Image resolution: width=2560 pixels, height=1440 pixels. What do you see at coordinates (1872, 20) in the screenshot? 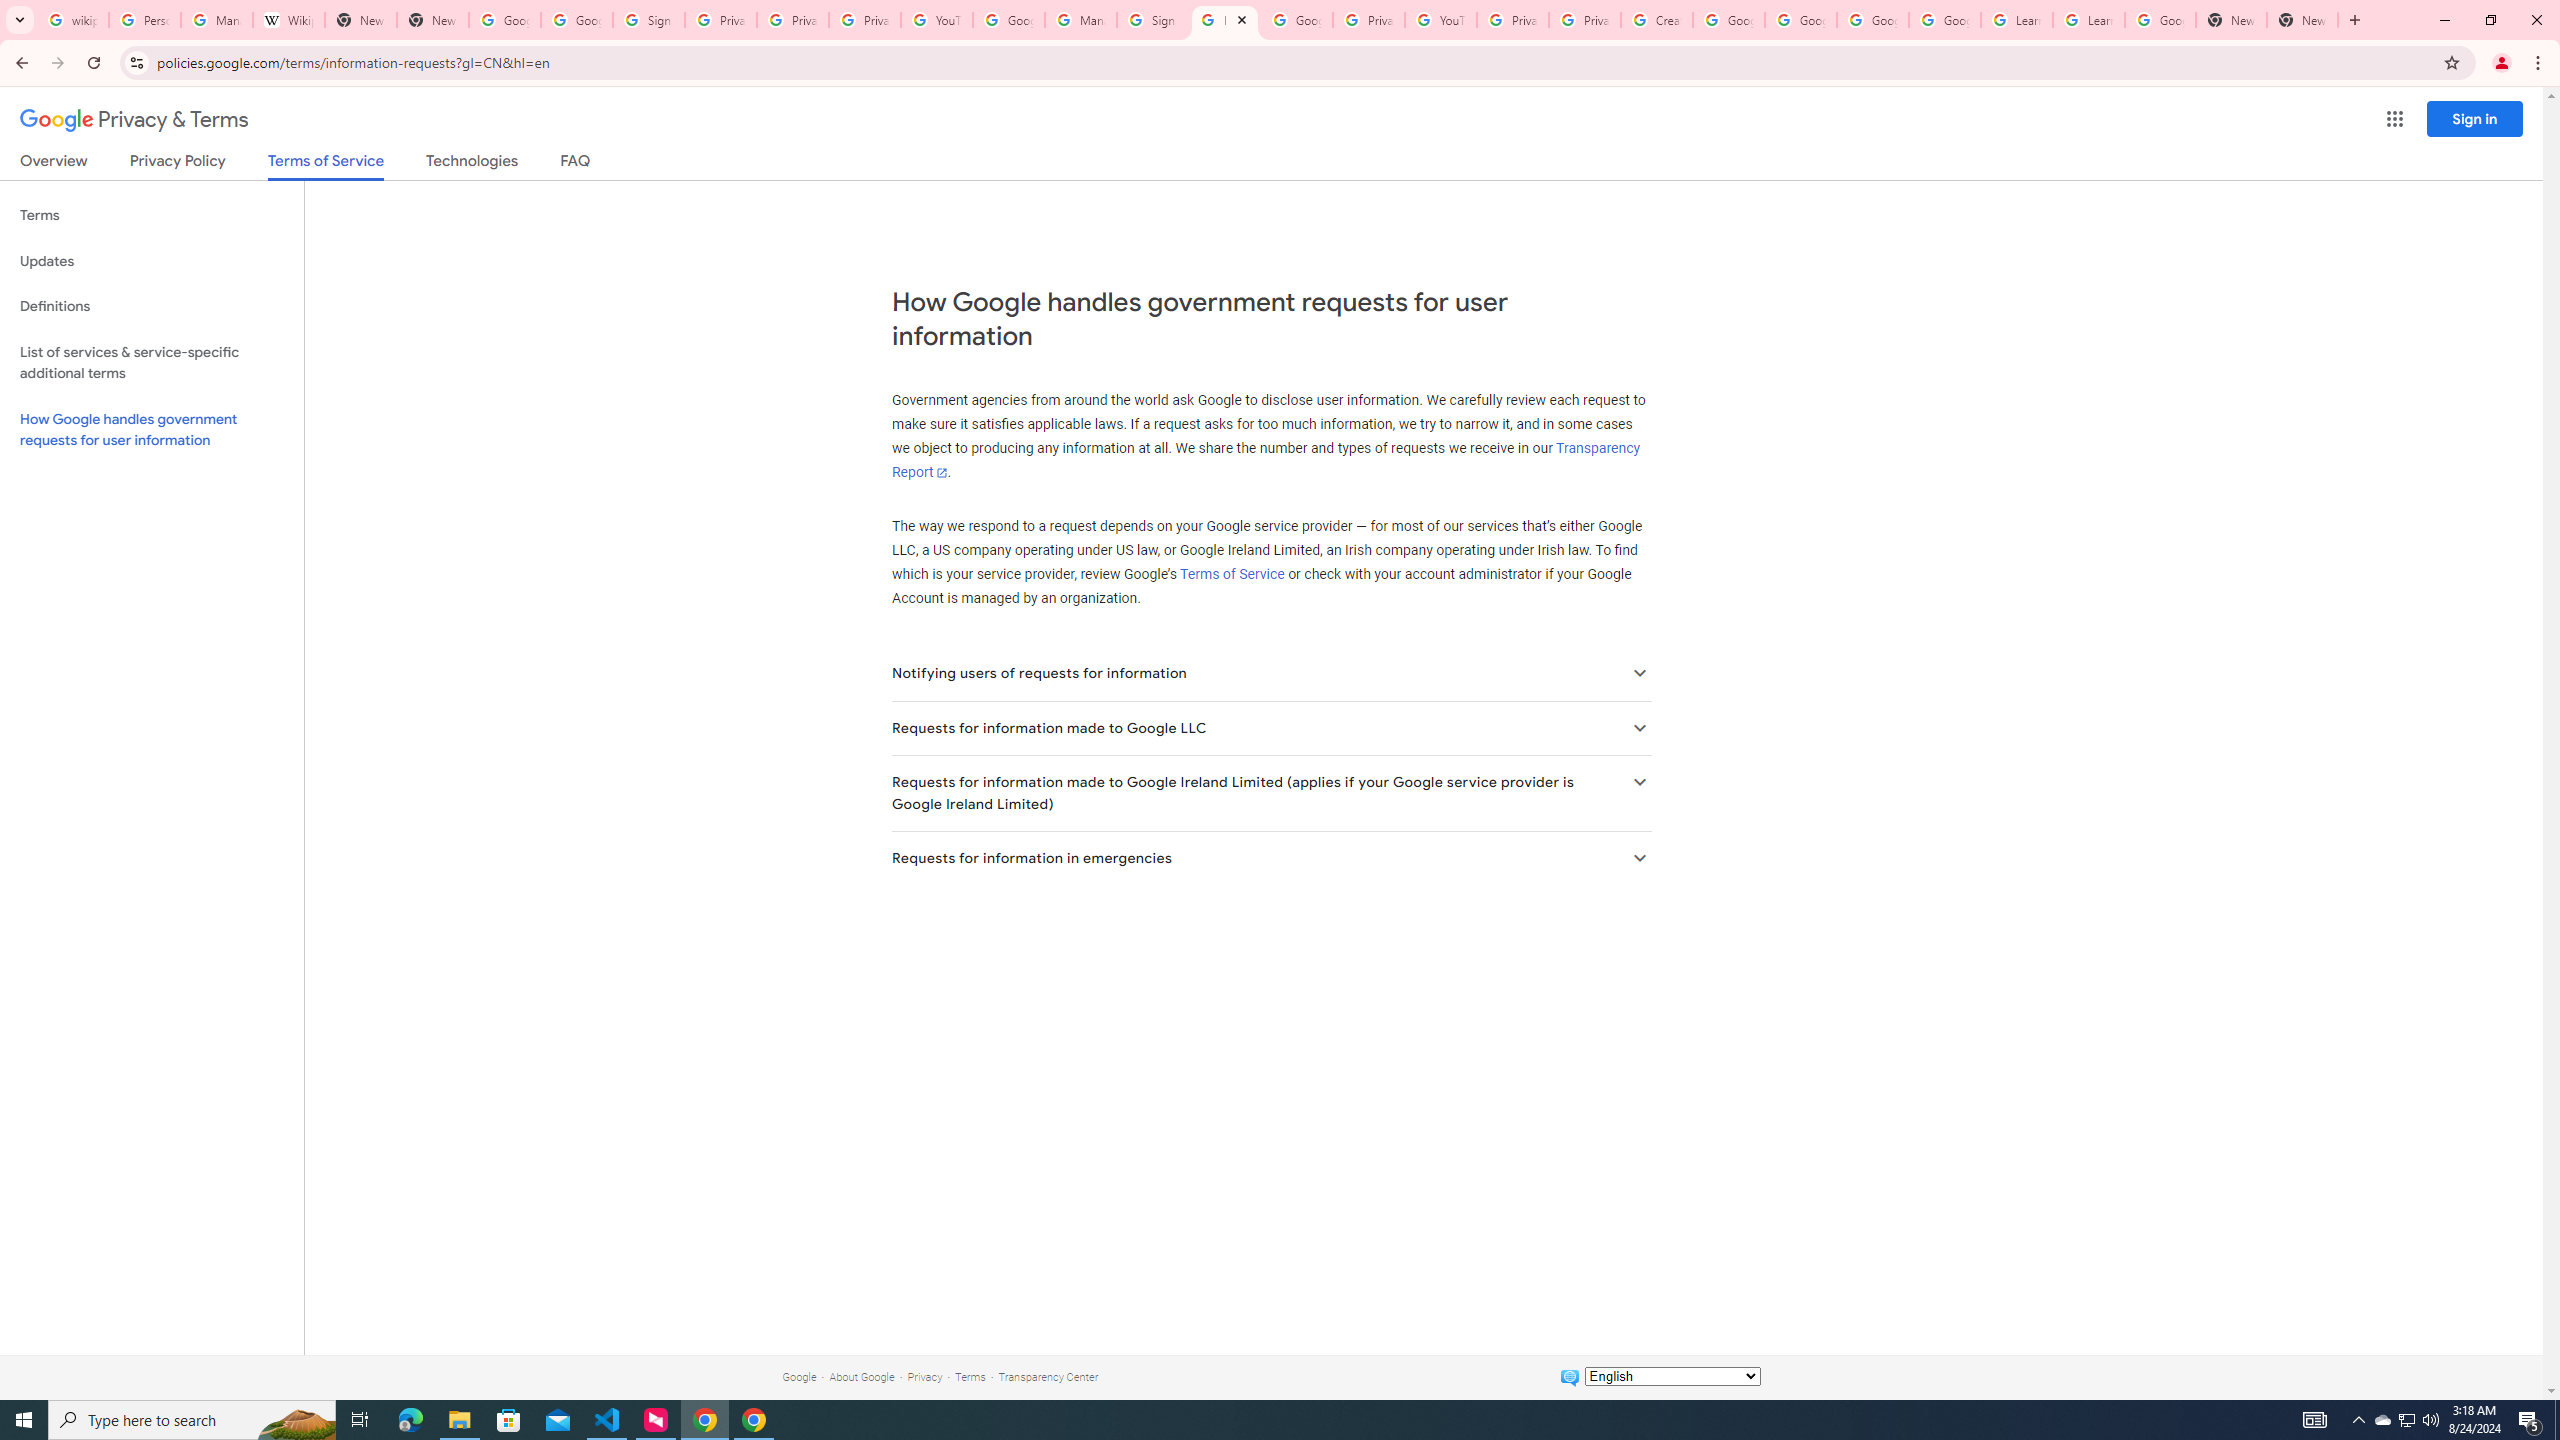
I see `Google Account Help` at bounding box center [1872, 20].